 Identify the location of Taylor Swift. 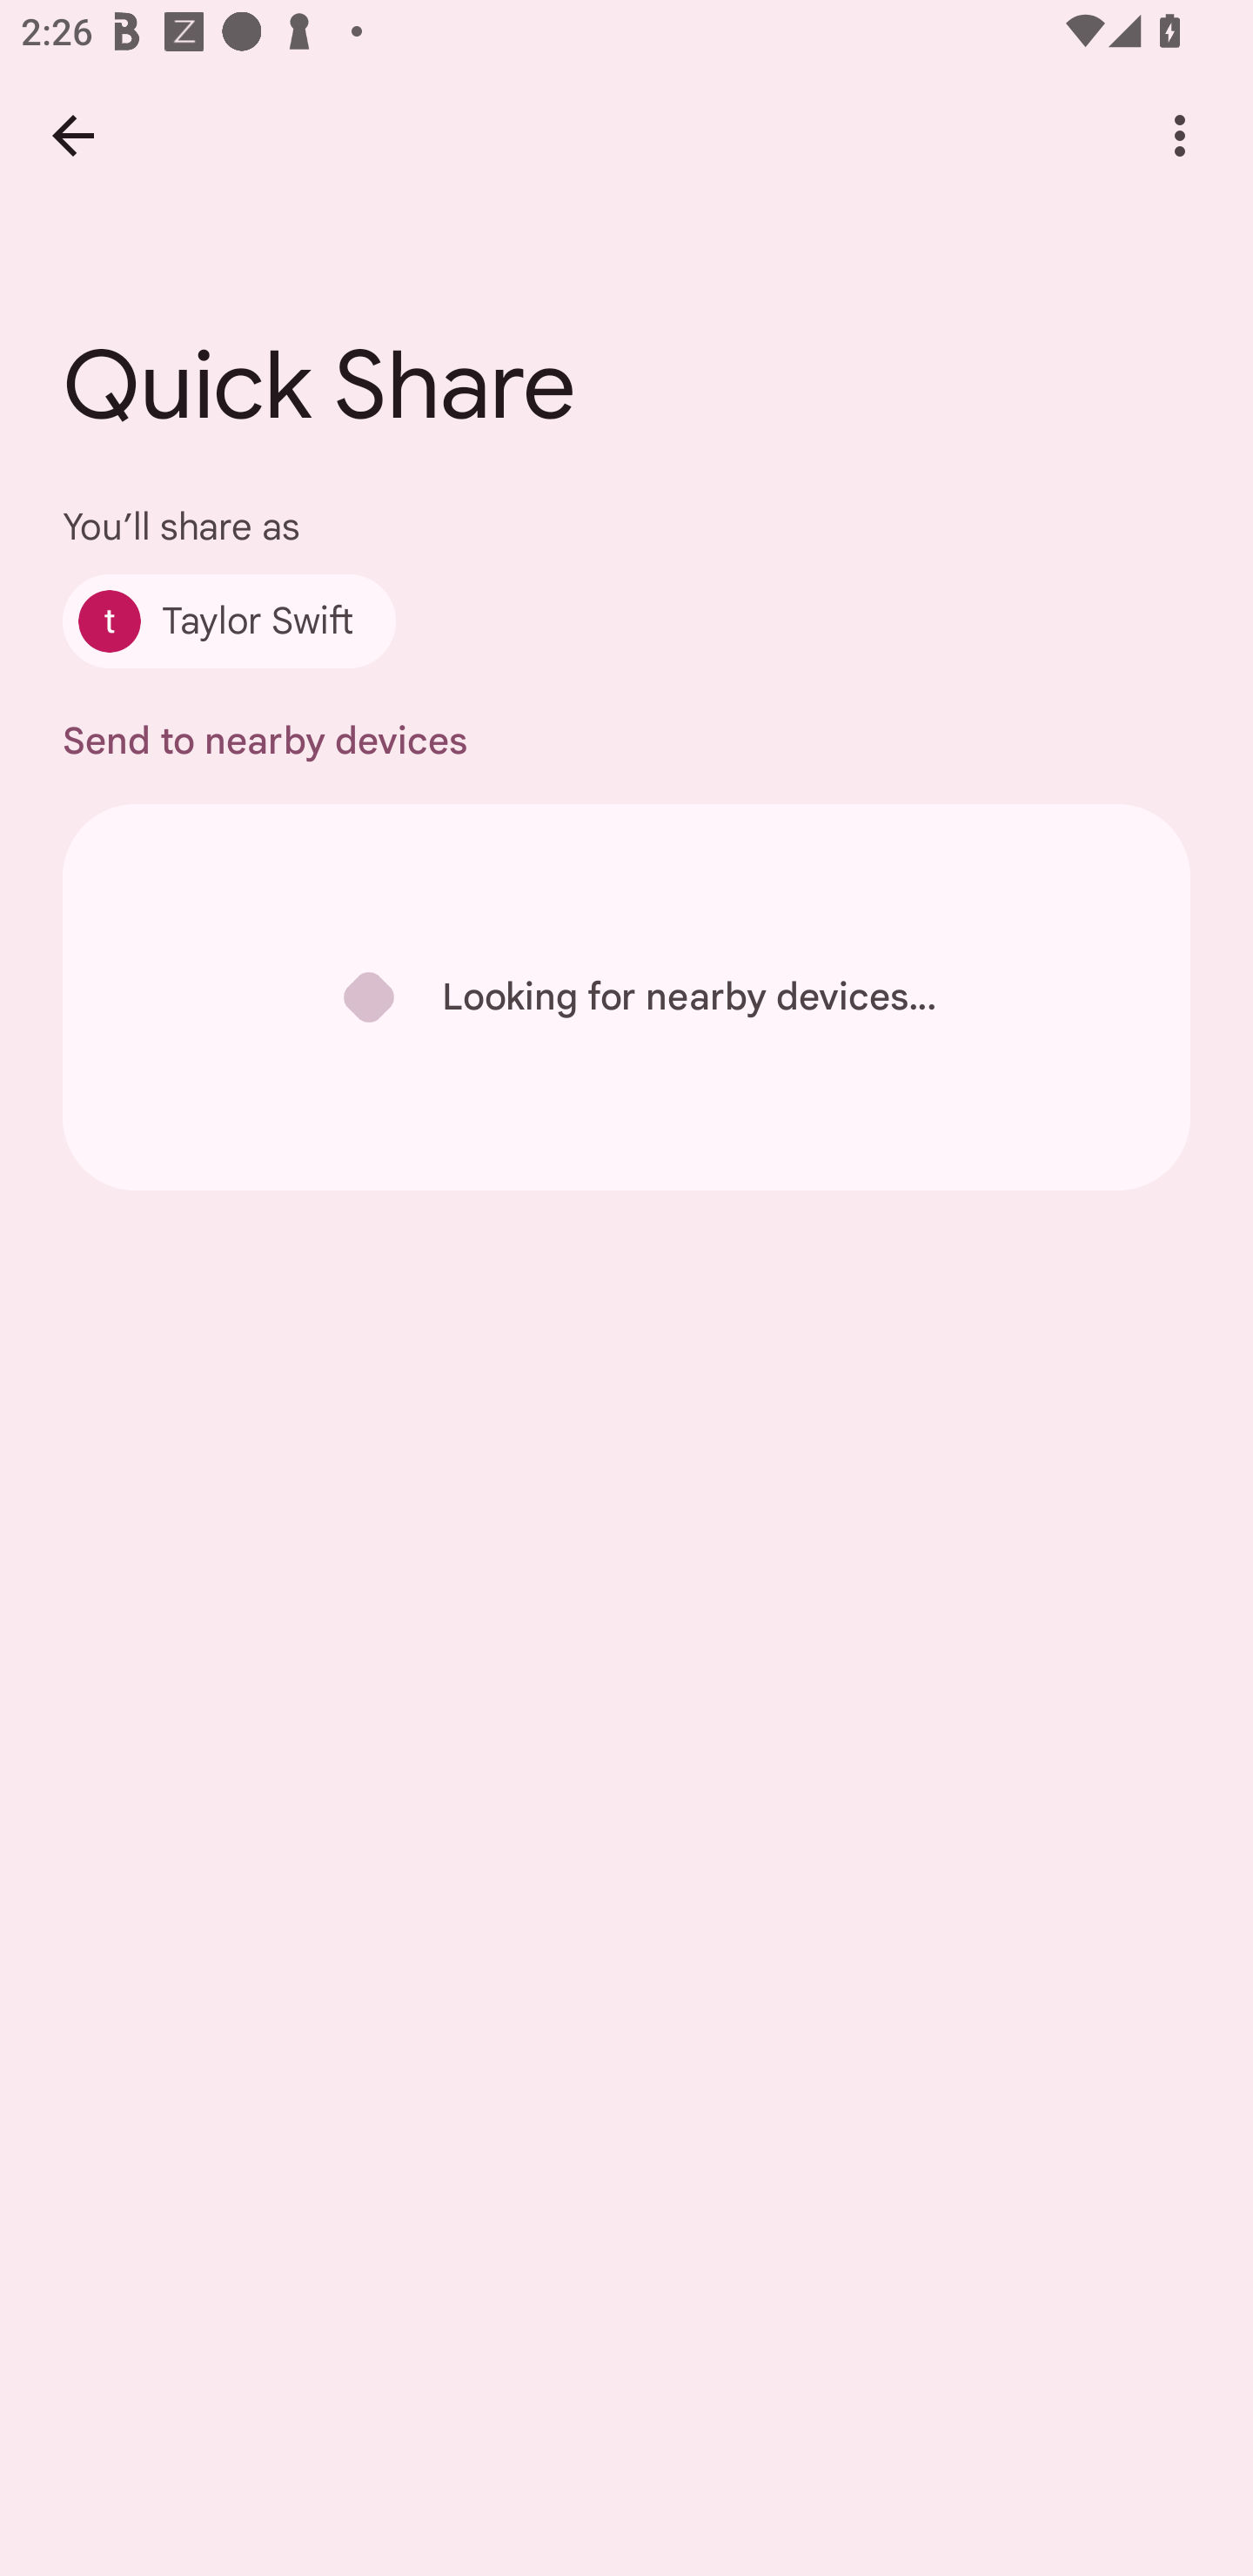
(230, 621).